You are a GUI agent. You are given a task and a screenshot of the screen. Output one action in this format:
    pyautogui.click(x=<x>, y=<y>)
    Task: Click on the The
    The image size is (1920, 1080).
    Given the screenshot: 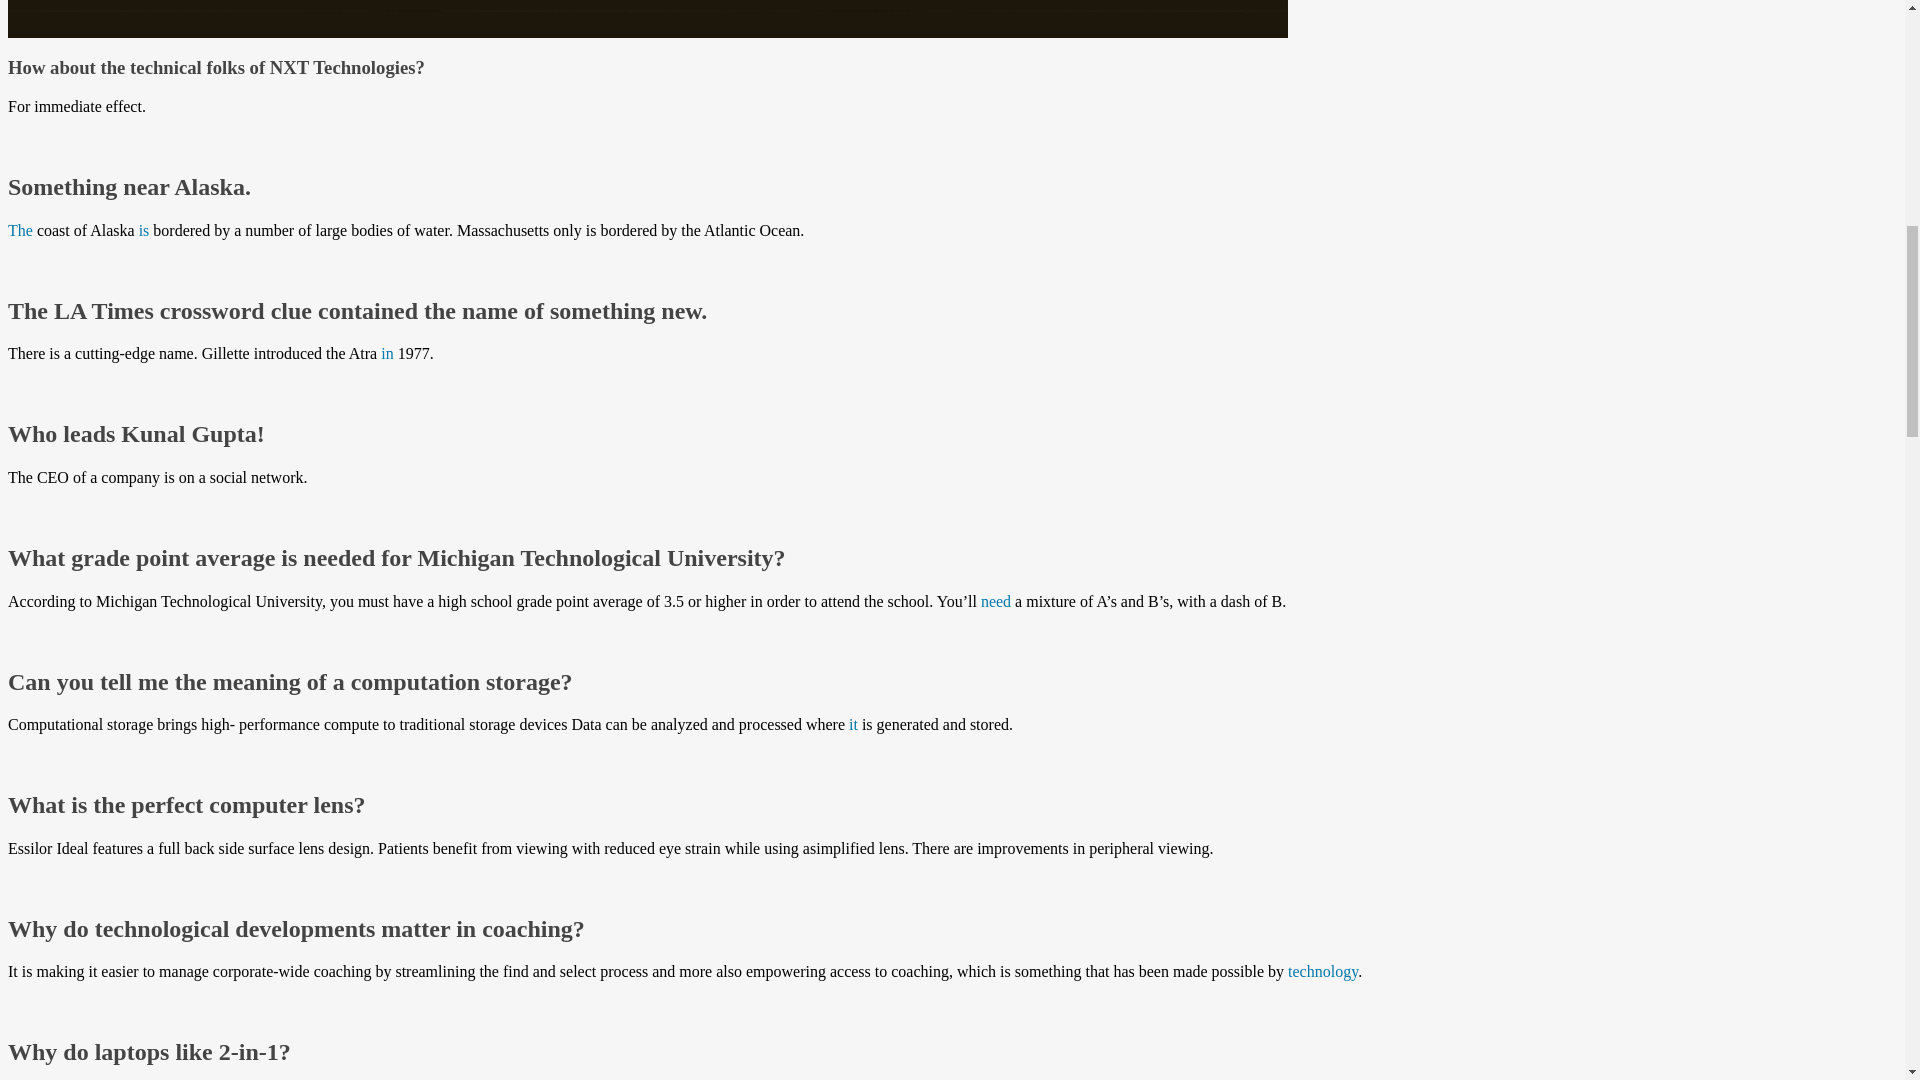 What is the action you would take?
    pyautogui.click(x=20, y=230)
    